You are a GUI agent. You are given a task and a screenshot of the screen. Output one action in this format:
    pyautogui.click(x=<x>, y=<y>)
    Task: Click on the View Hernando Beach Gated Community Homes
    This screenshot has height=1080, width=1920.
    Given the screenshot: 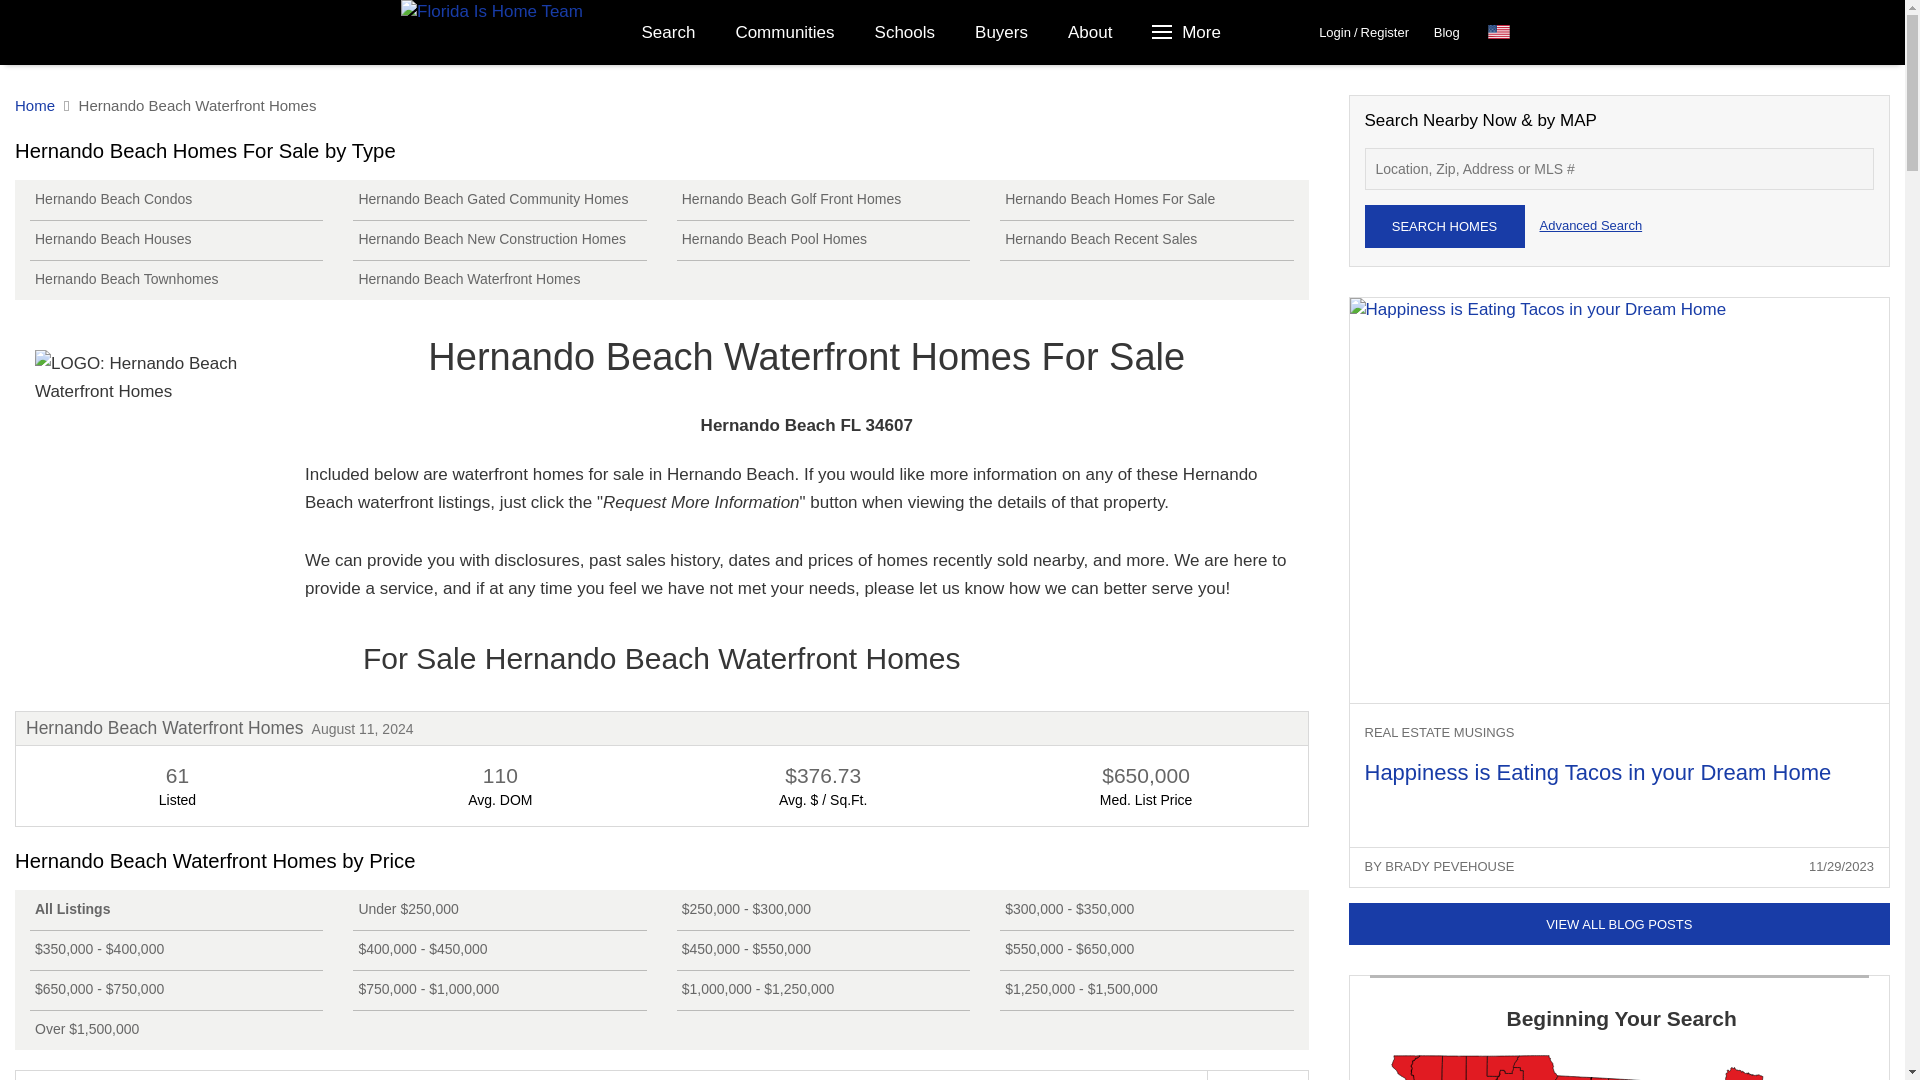 What is the action you would take?
    pyautogui.click(x=499, y=200)
    